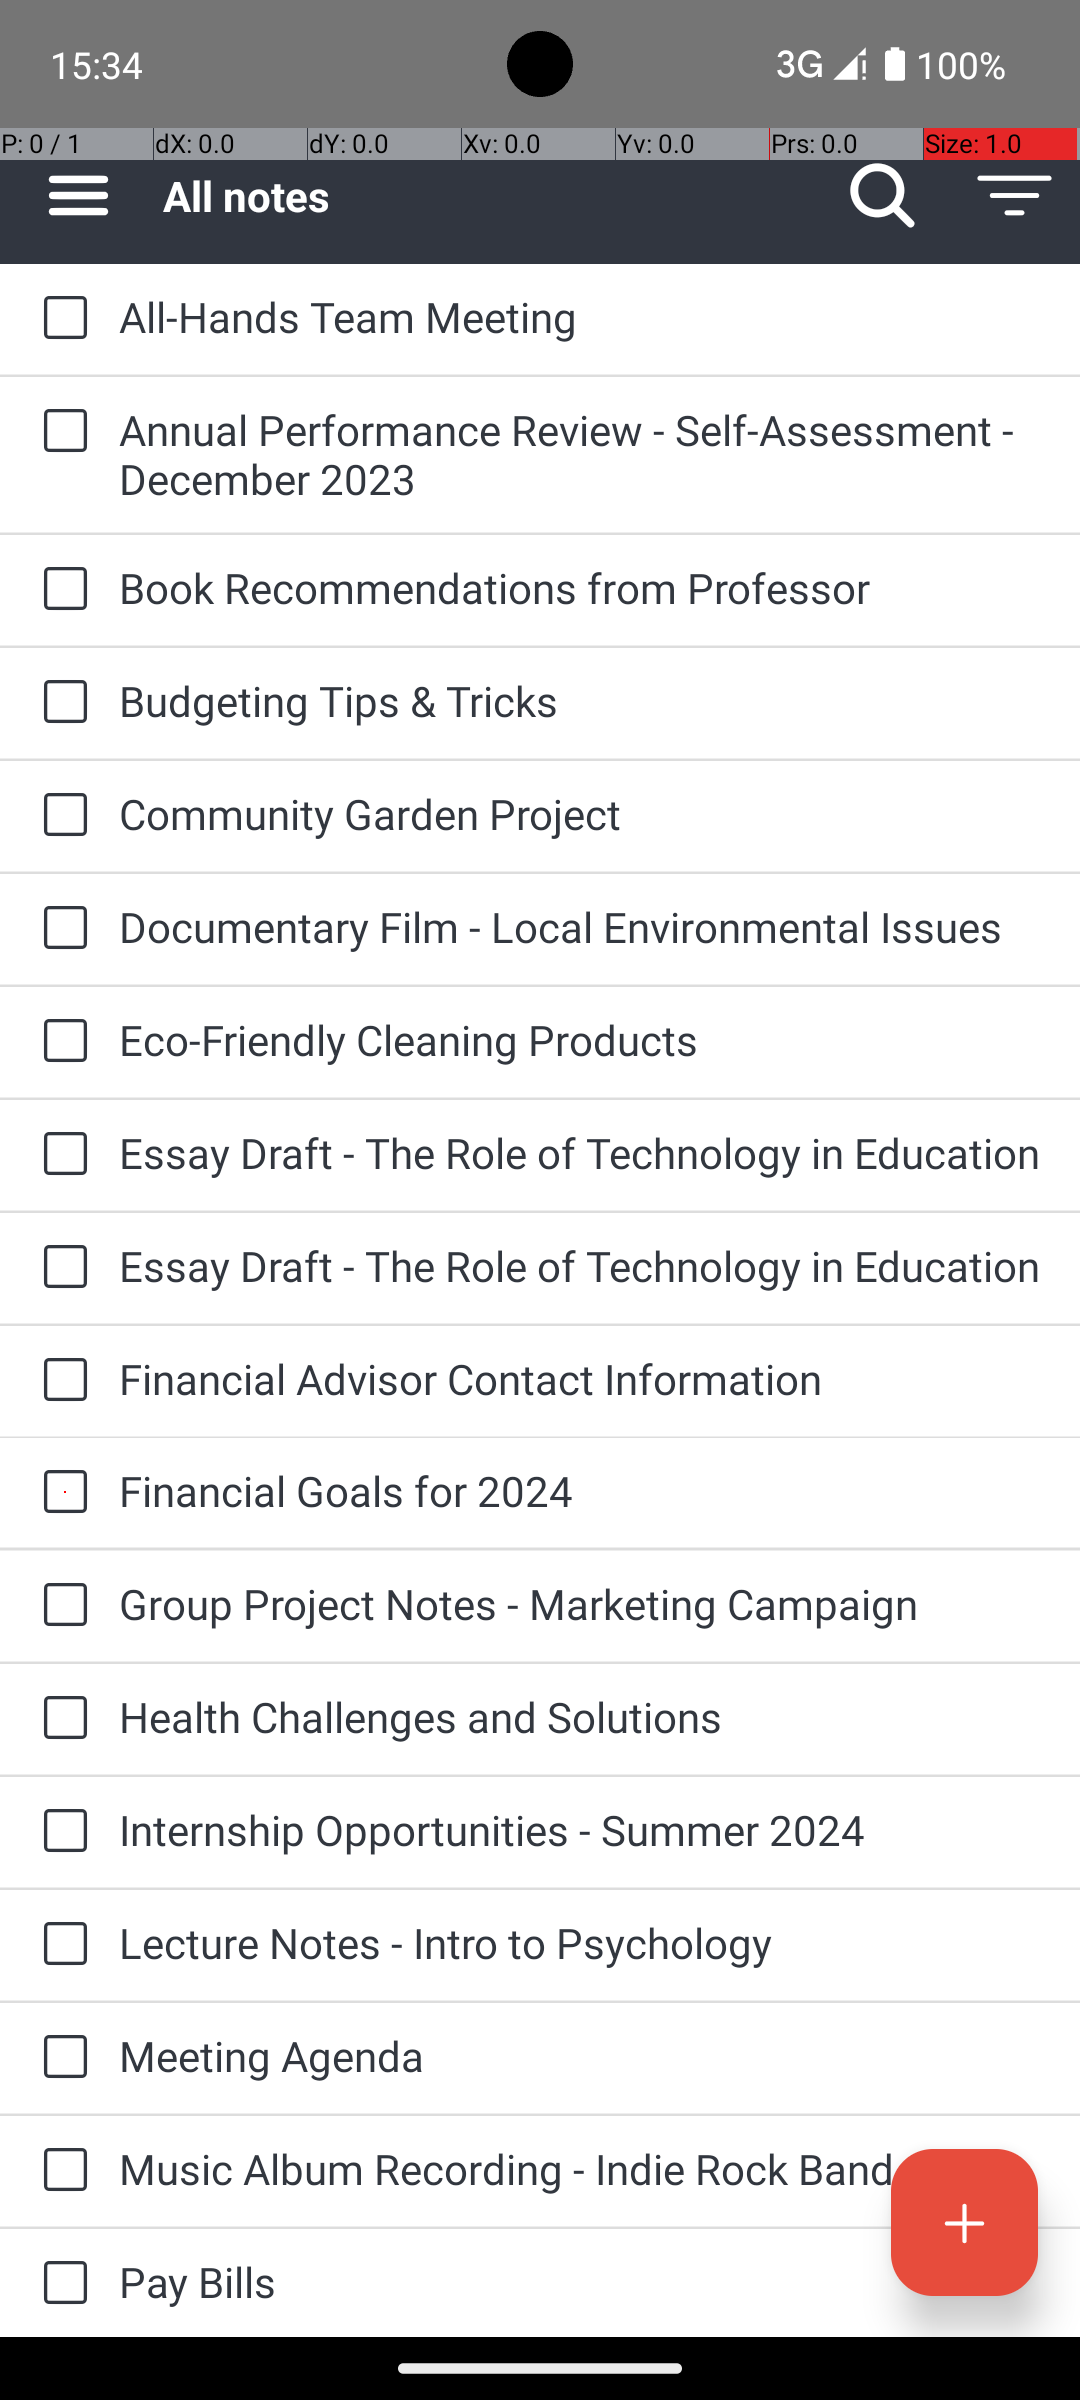 The width and height of the screenshot is (1080, 2400). What do you see at coordinates (580, 588) in the screenshot?
I see `Book Recommendations from Professor` at bounding box center [580, 588].